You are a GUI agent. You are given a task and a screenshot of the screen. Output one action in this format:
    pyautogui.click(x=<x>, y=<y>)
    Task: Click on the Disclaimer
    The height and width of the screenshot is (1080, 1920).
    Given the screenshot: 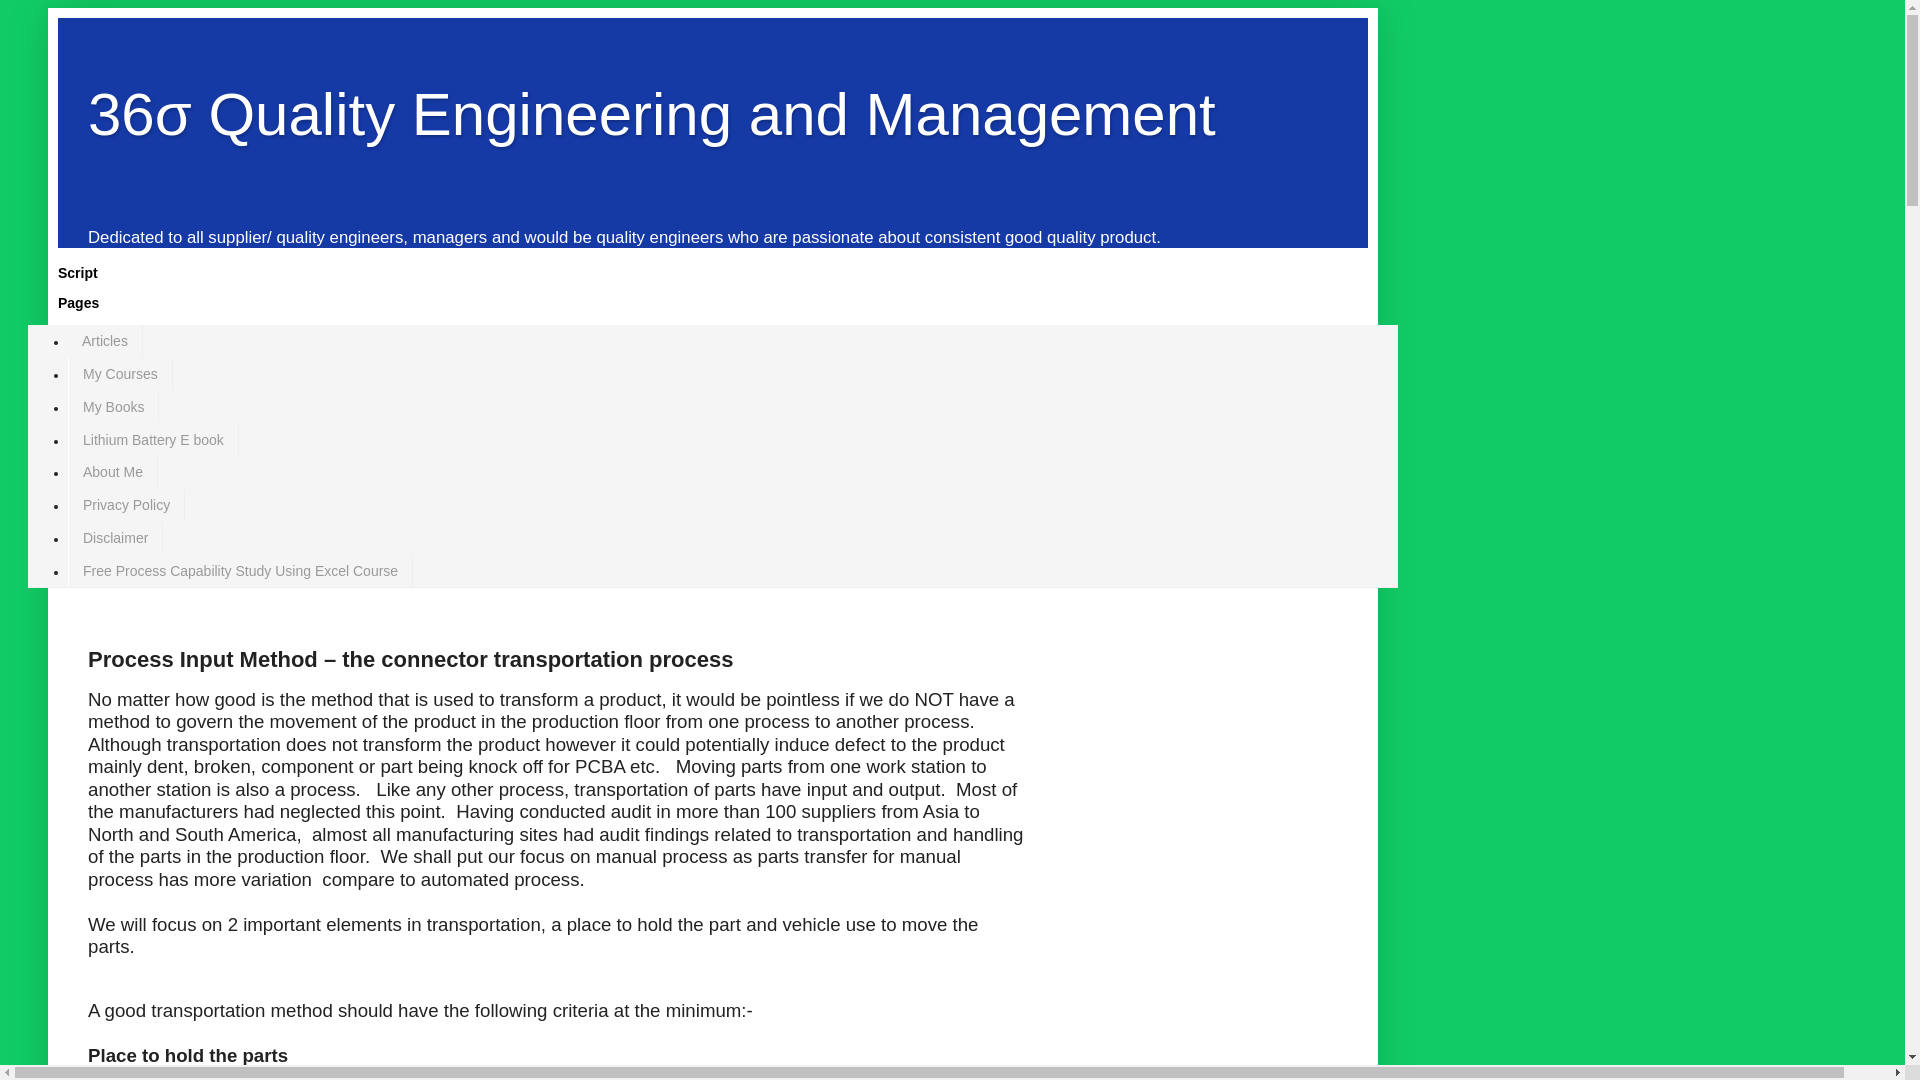 What is the action you would take?
    pyautogui.click(x=116, y=538)
    